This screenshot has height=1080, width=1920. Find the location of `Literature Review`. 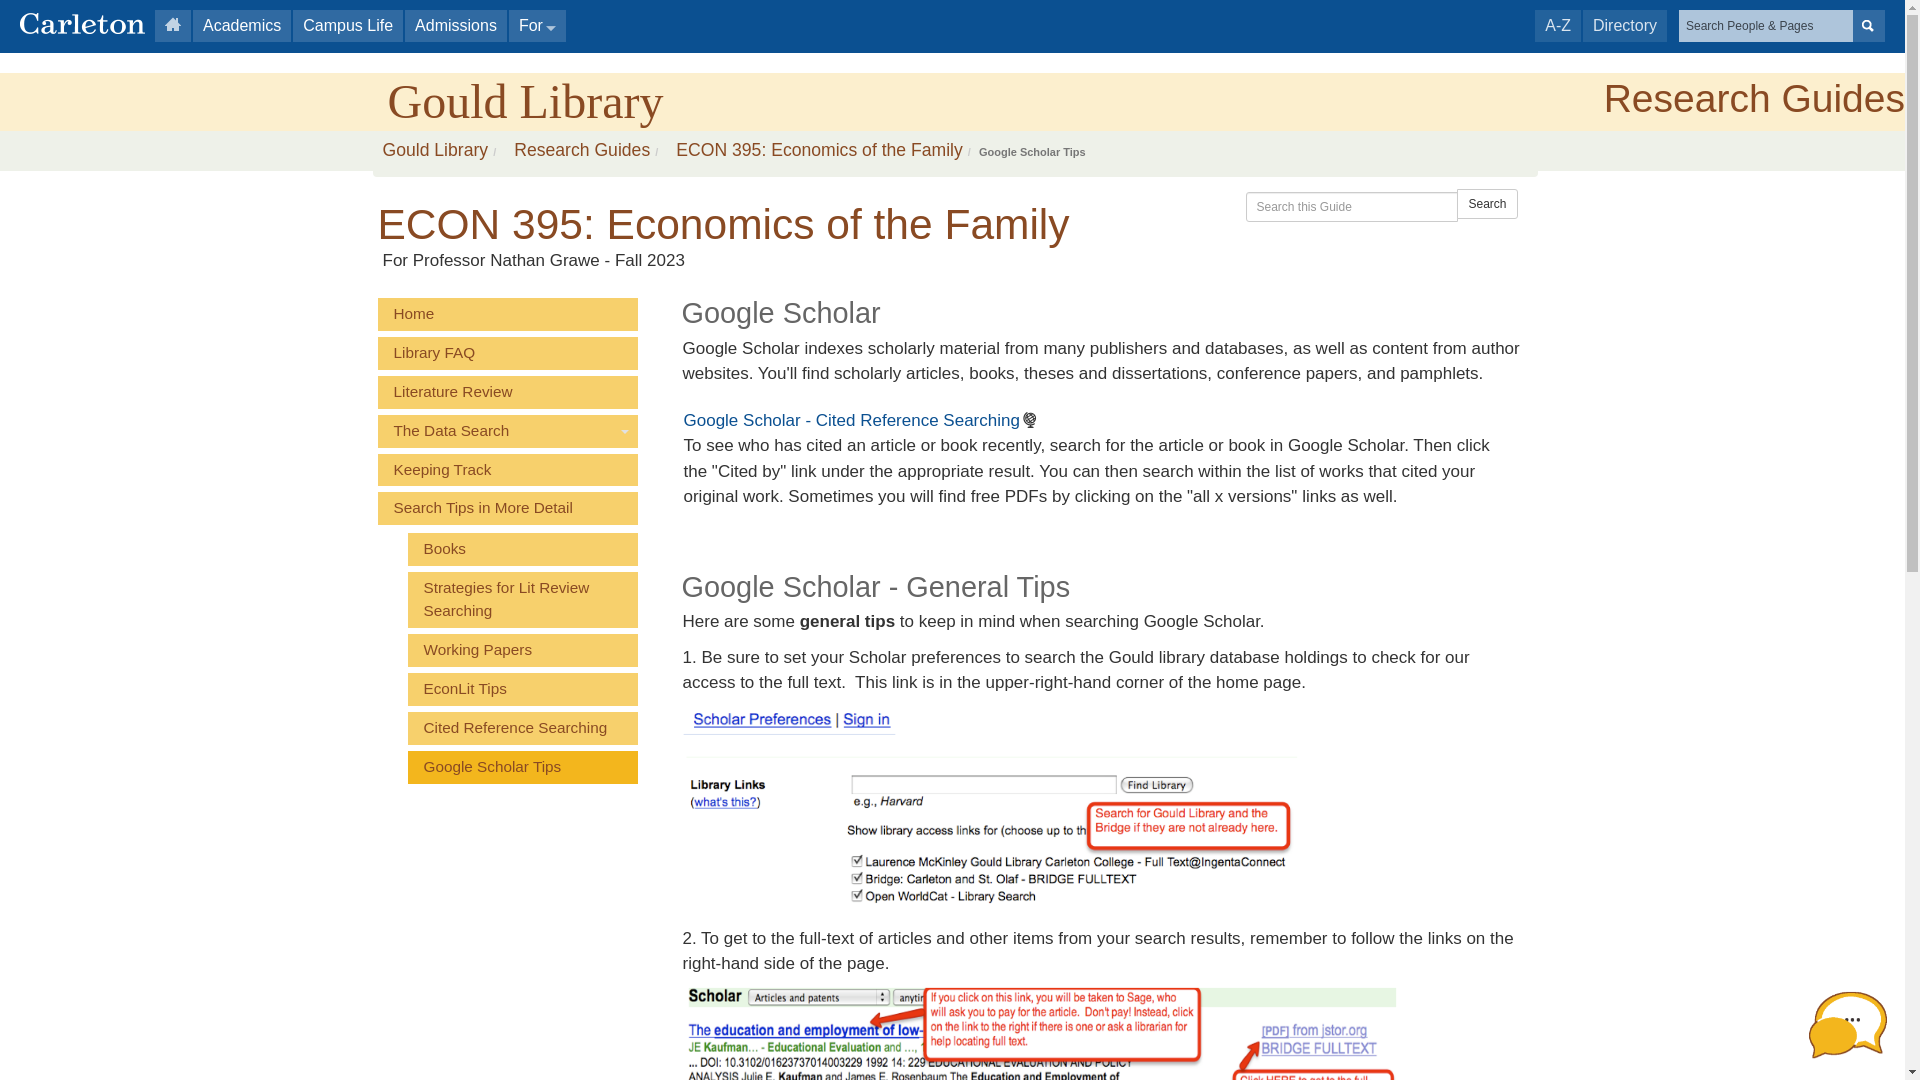

Literature Review is located at coordinates (508, 392).